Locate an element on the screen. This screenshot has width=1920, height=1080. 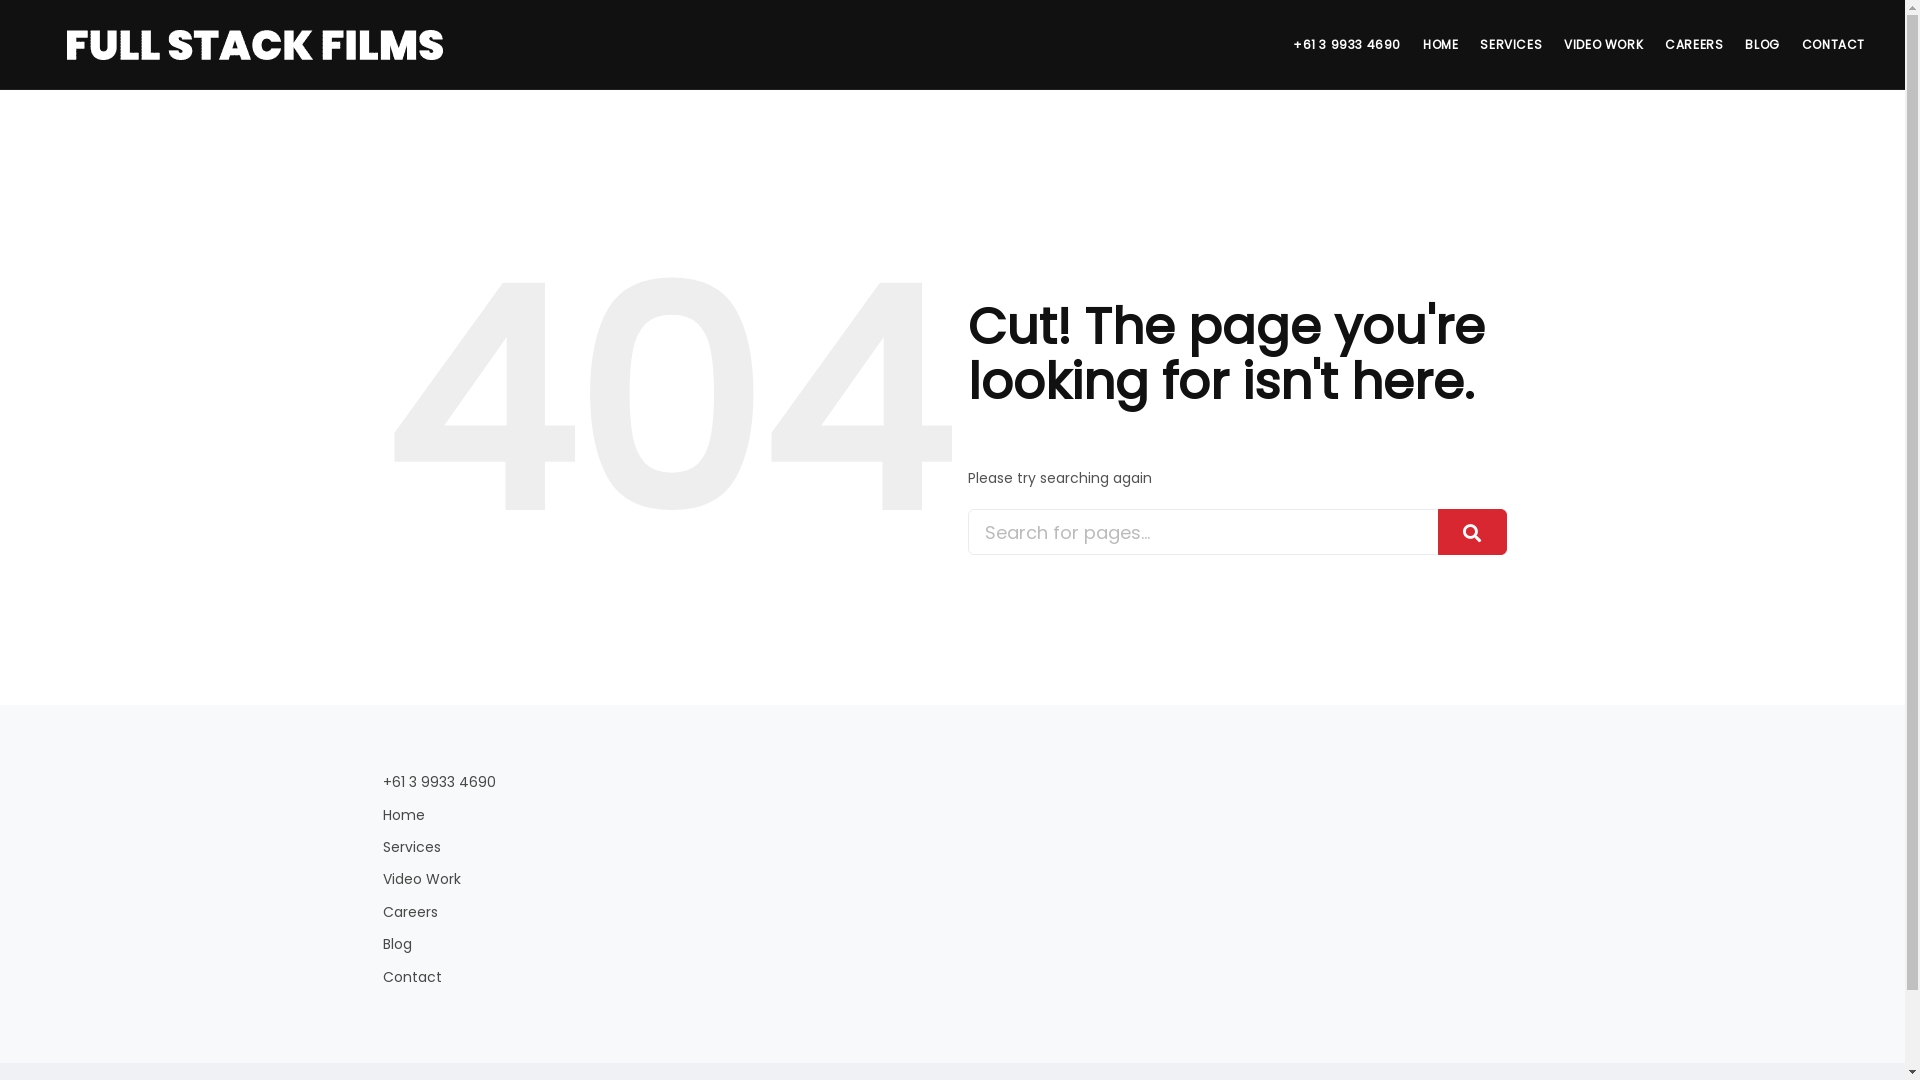
Blog is located at coordinates (952, 944).